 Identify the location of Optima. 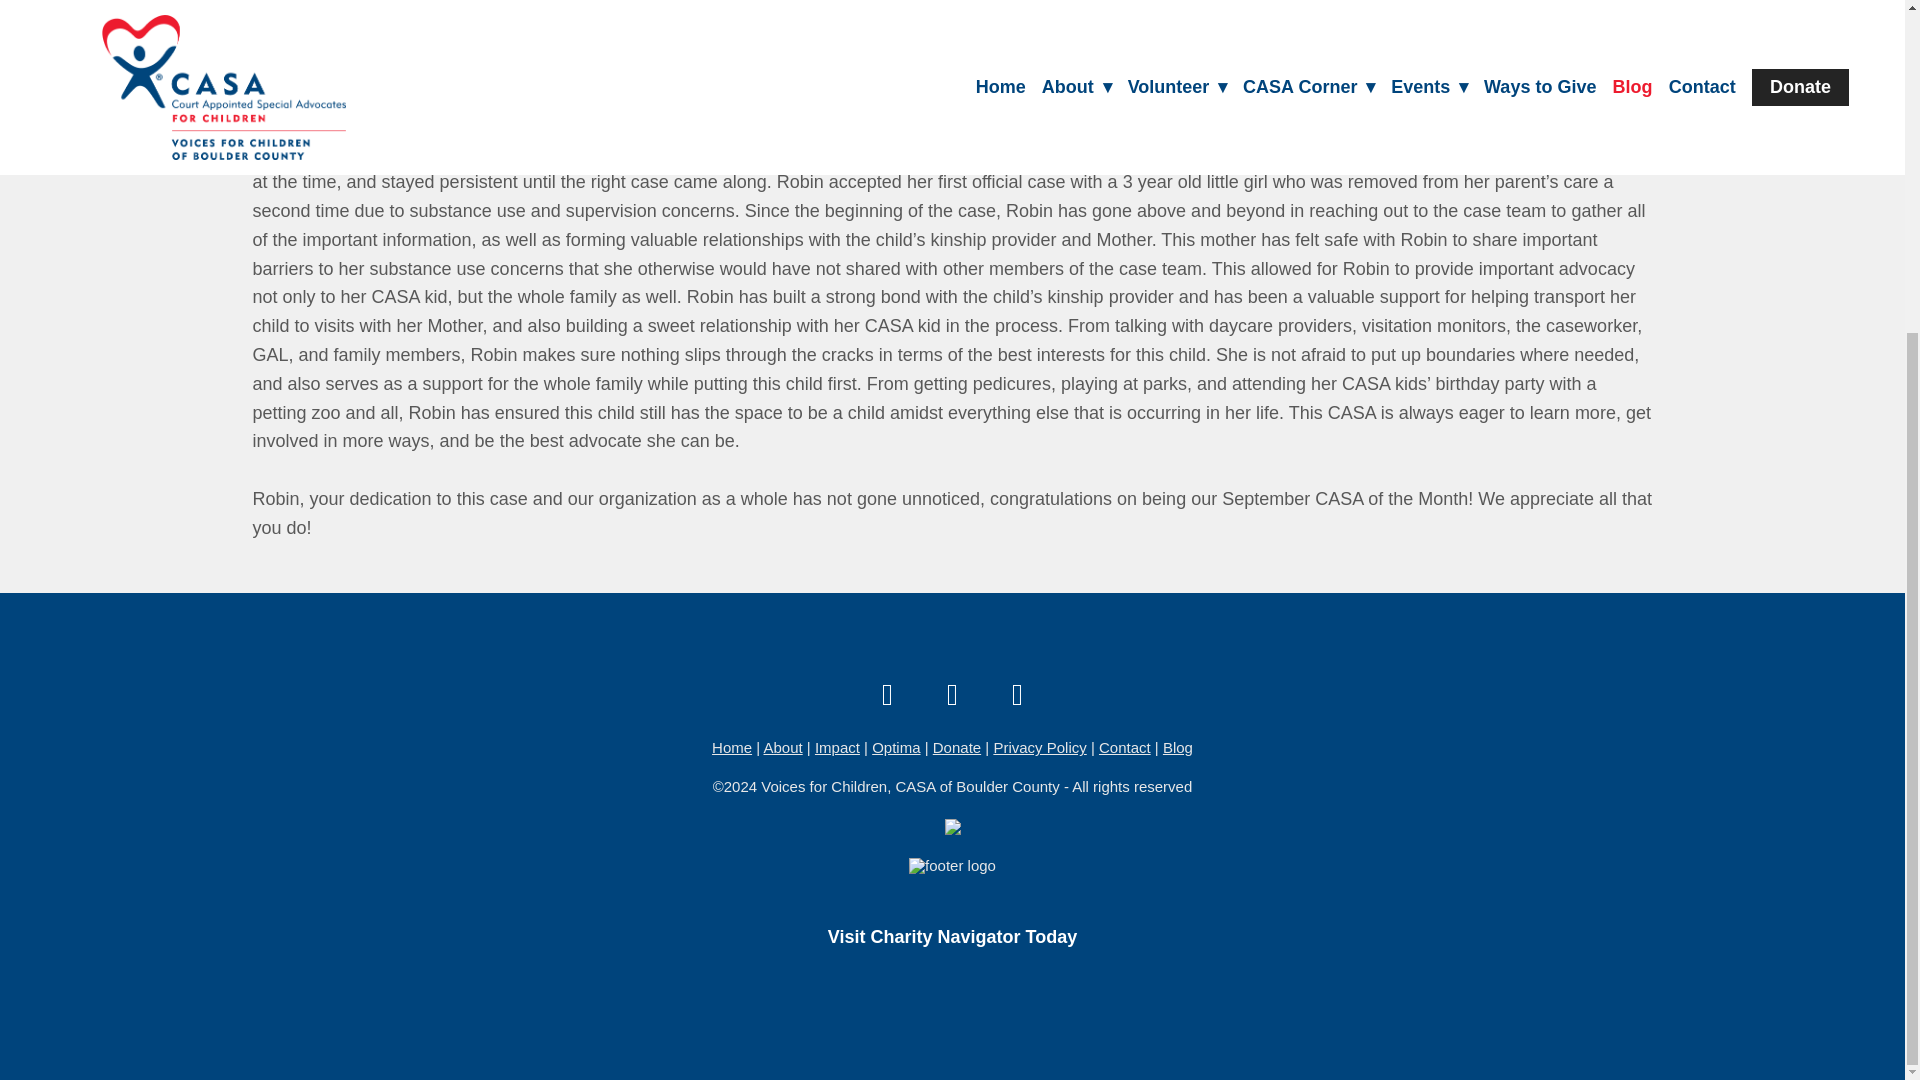
(895, 747).